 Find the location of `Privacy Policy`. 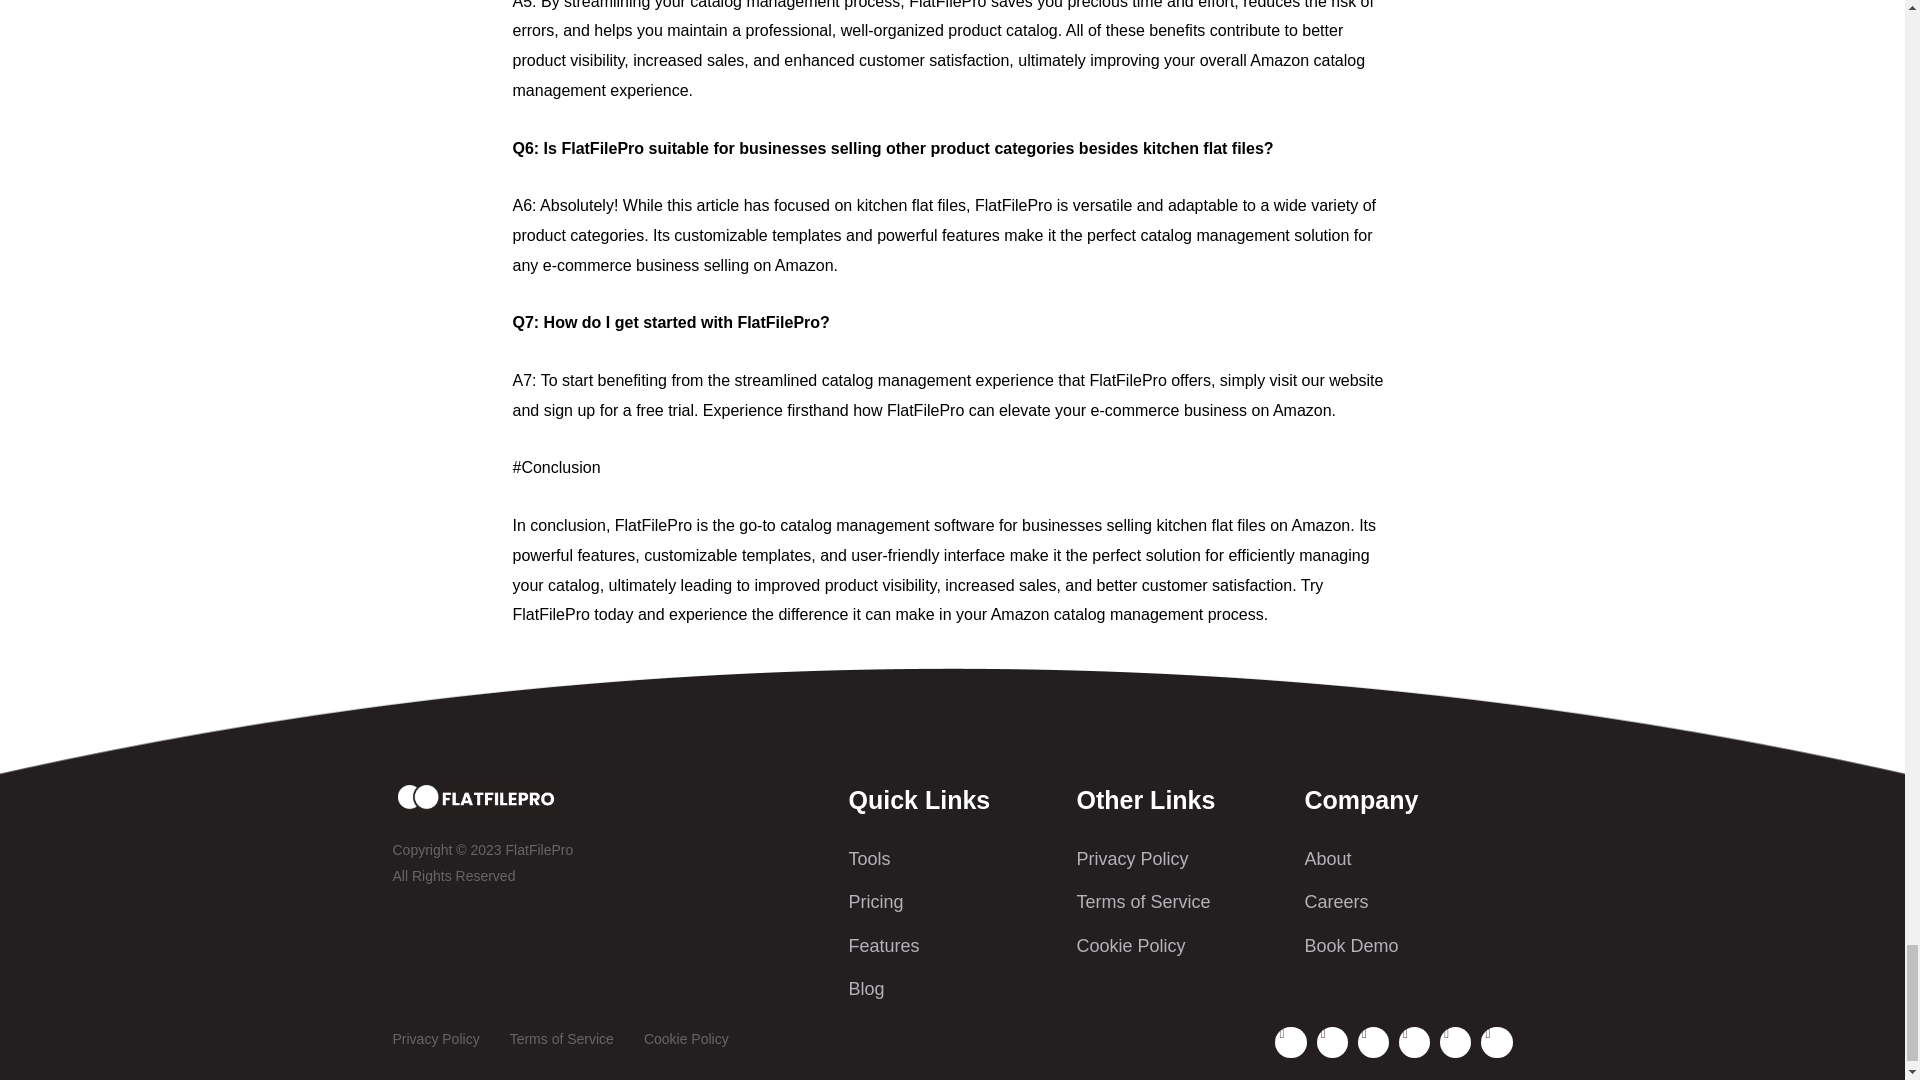

Privacy Policy is located at coordinates (1180, 859).